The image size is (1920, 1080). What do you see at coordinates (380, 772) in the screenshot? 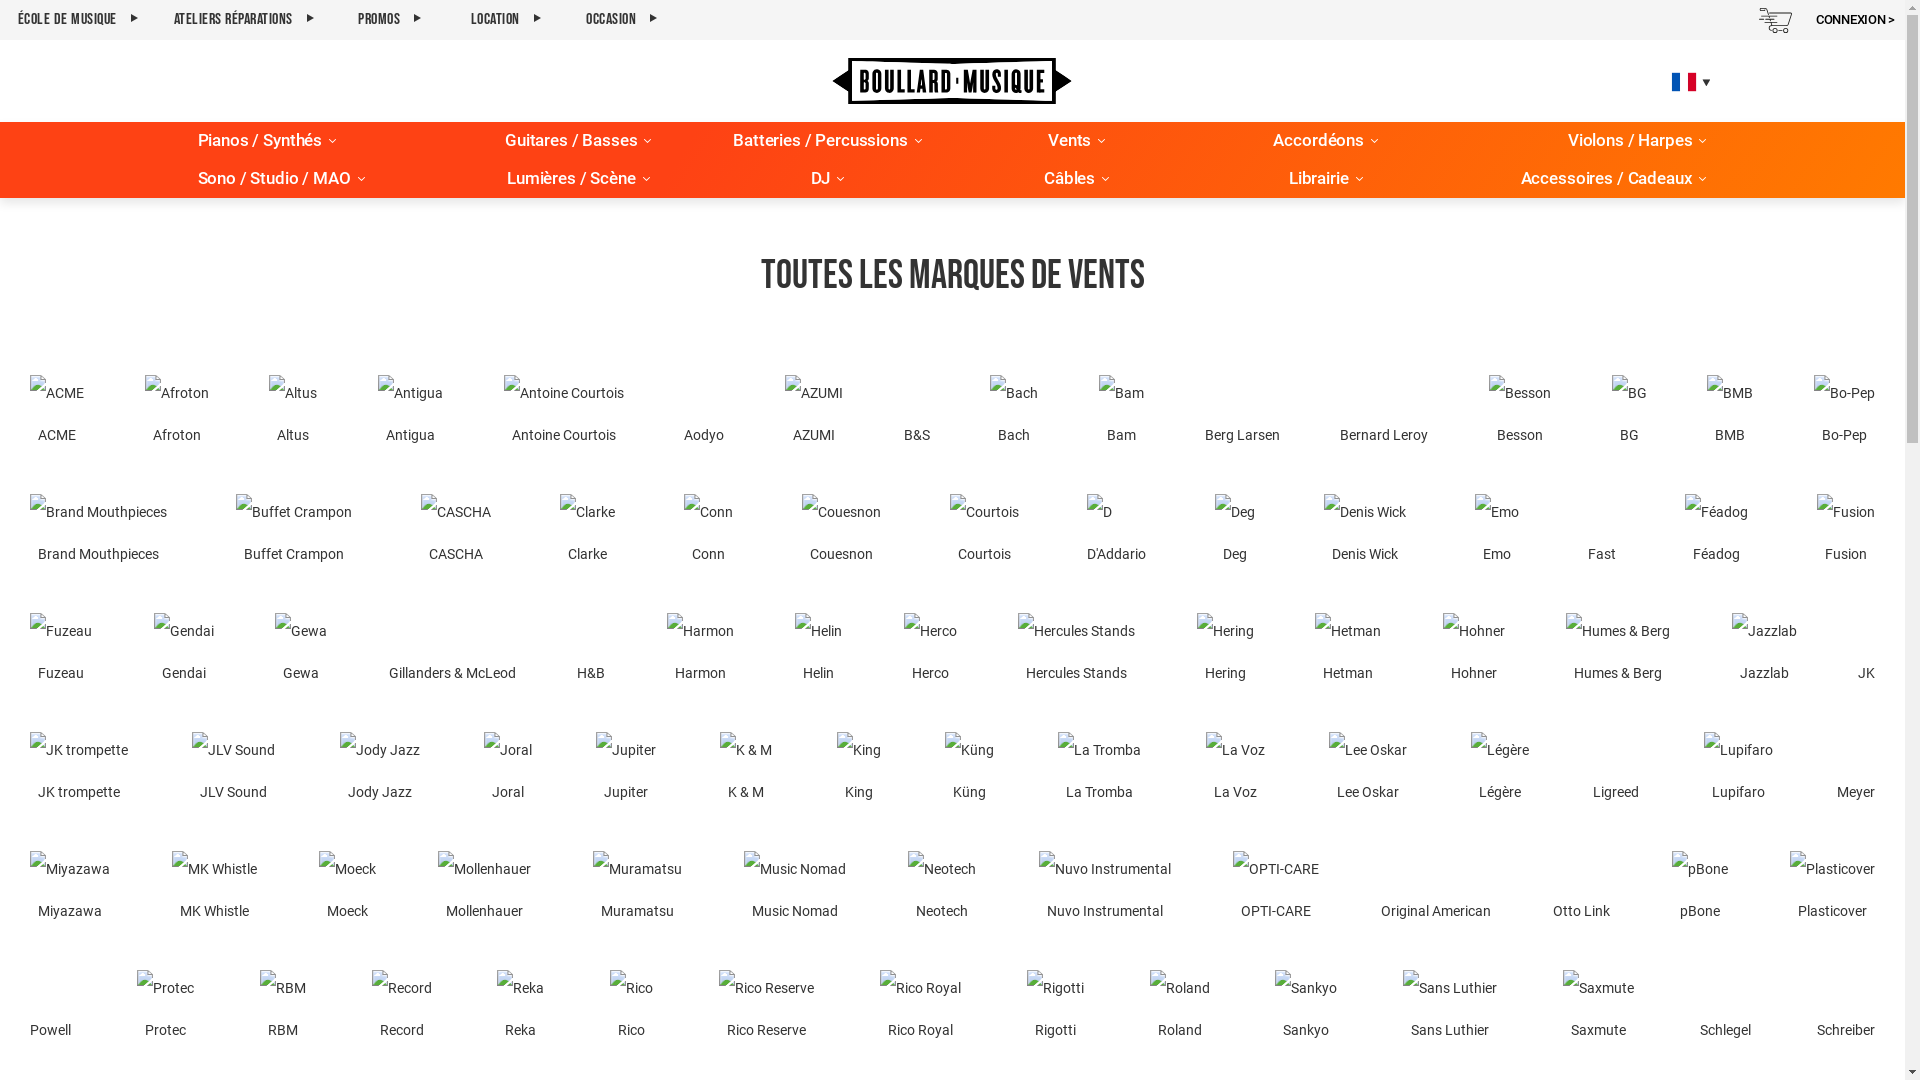
I see `Jody Jazz` at bounding box center [380, 772].